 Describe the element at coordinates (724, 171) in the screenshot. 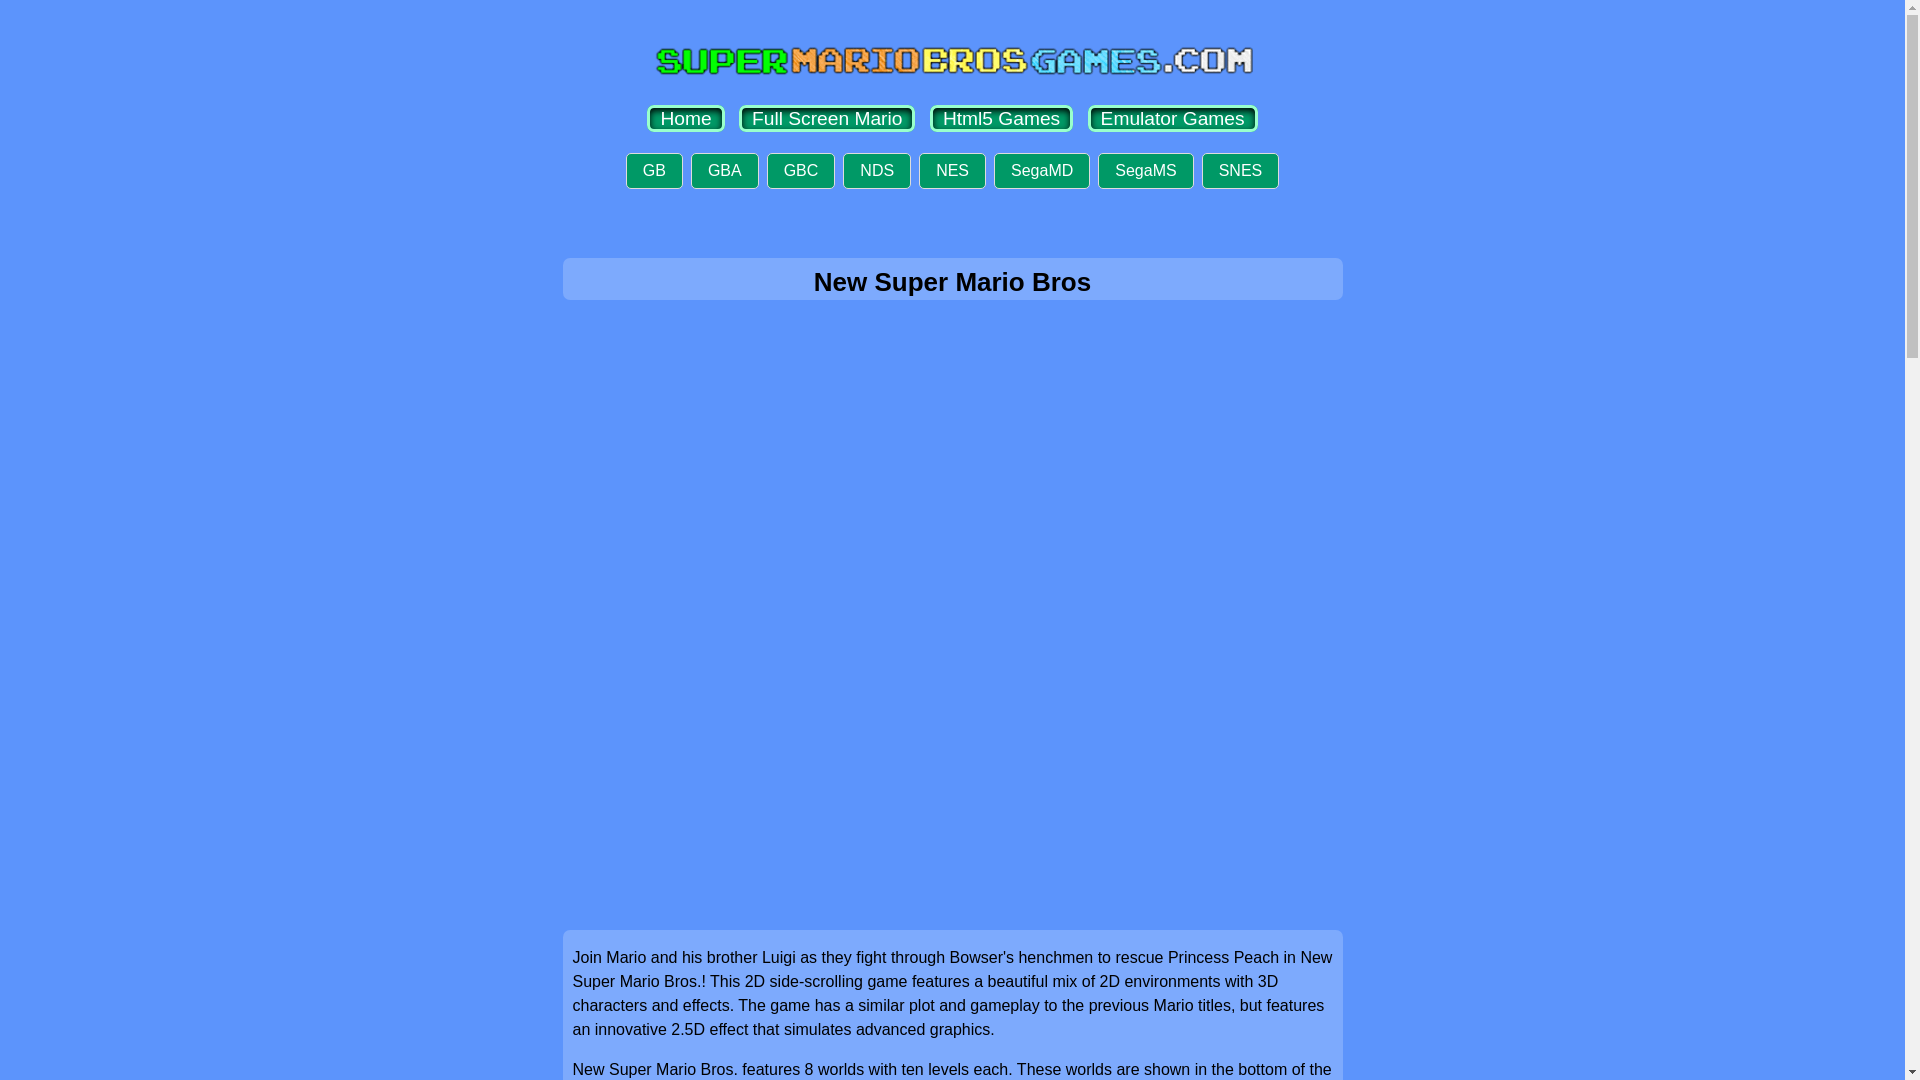

I see `GBA` at that location.